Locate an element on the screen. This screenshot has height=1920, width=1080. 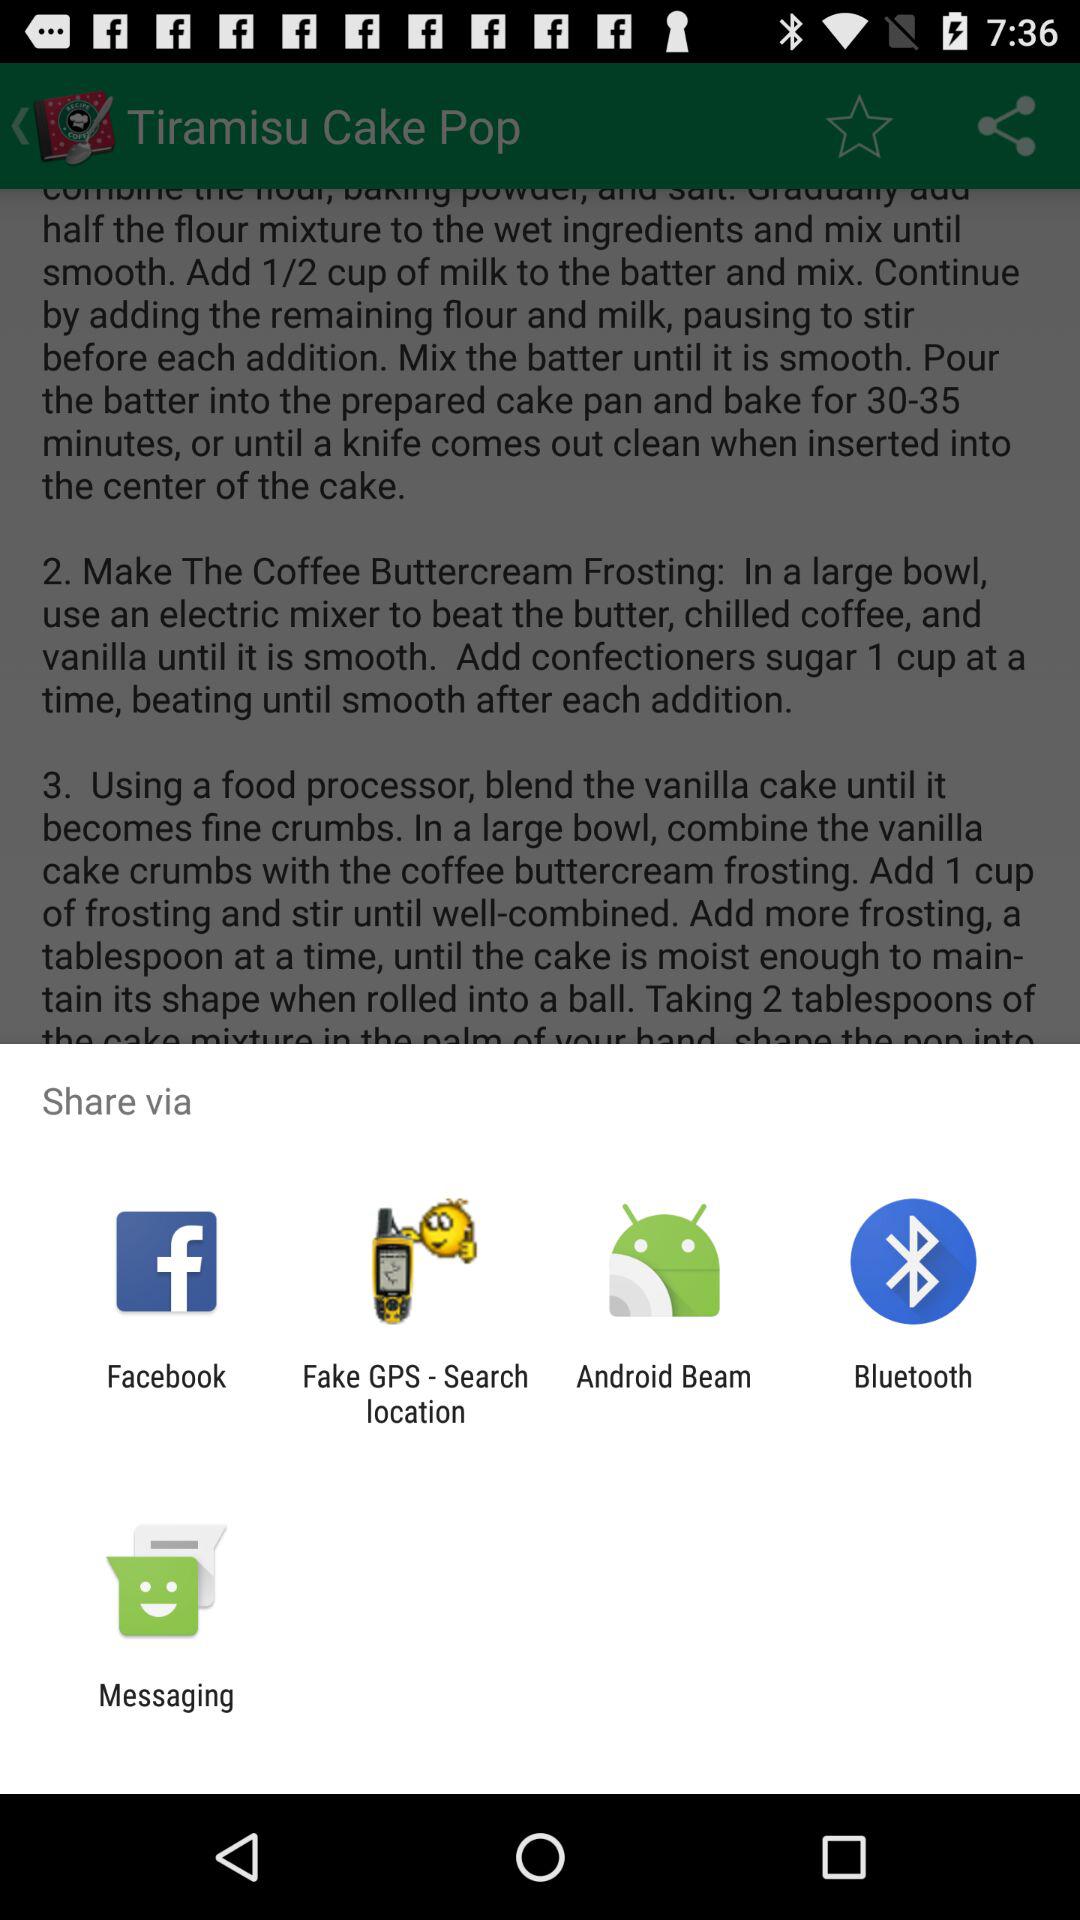
select the item next to the android beam is located at coordinates (912, 1393).